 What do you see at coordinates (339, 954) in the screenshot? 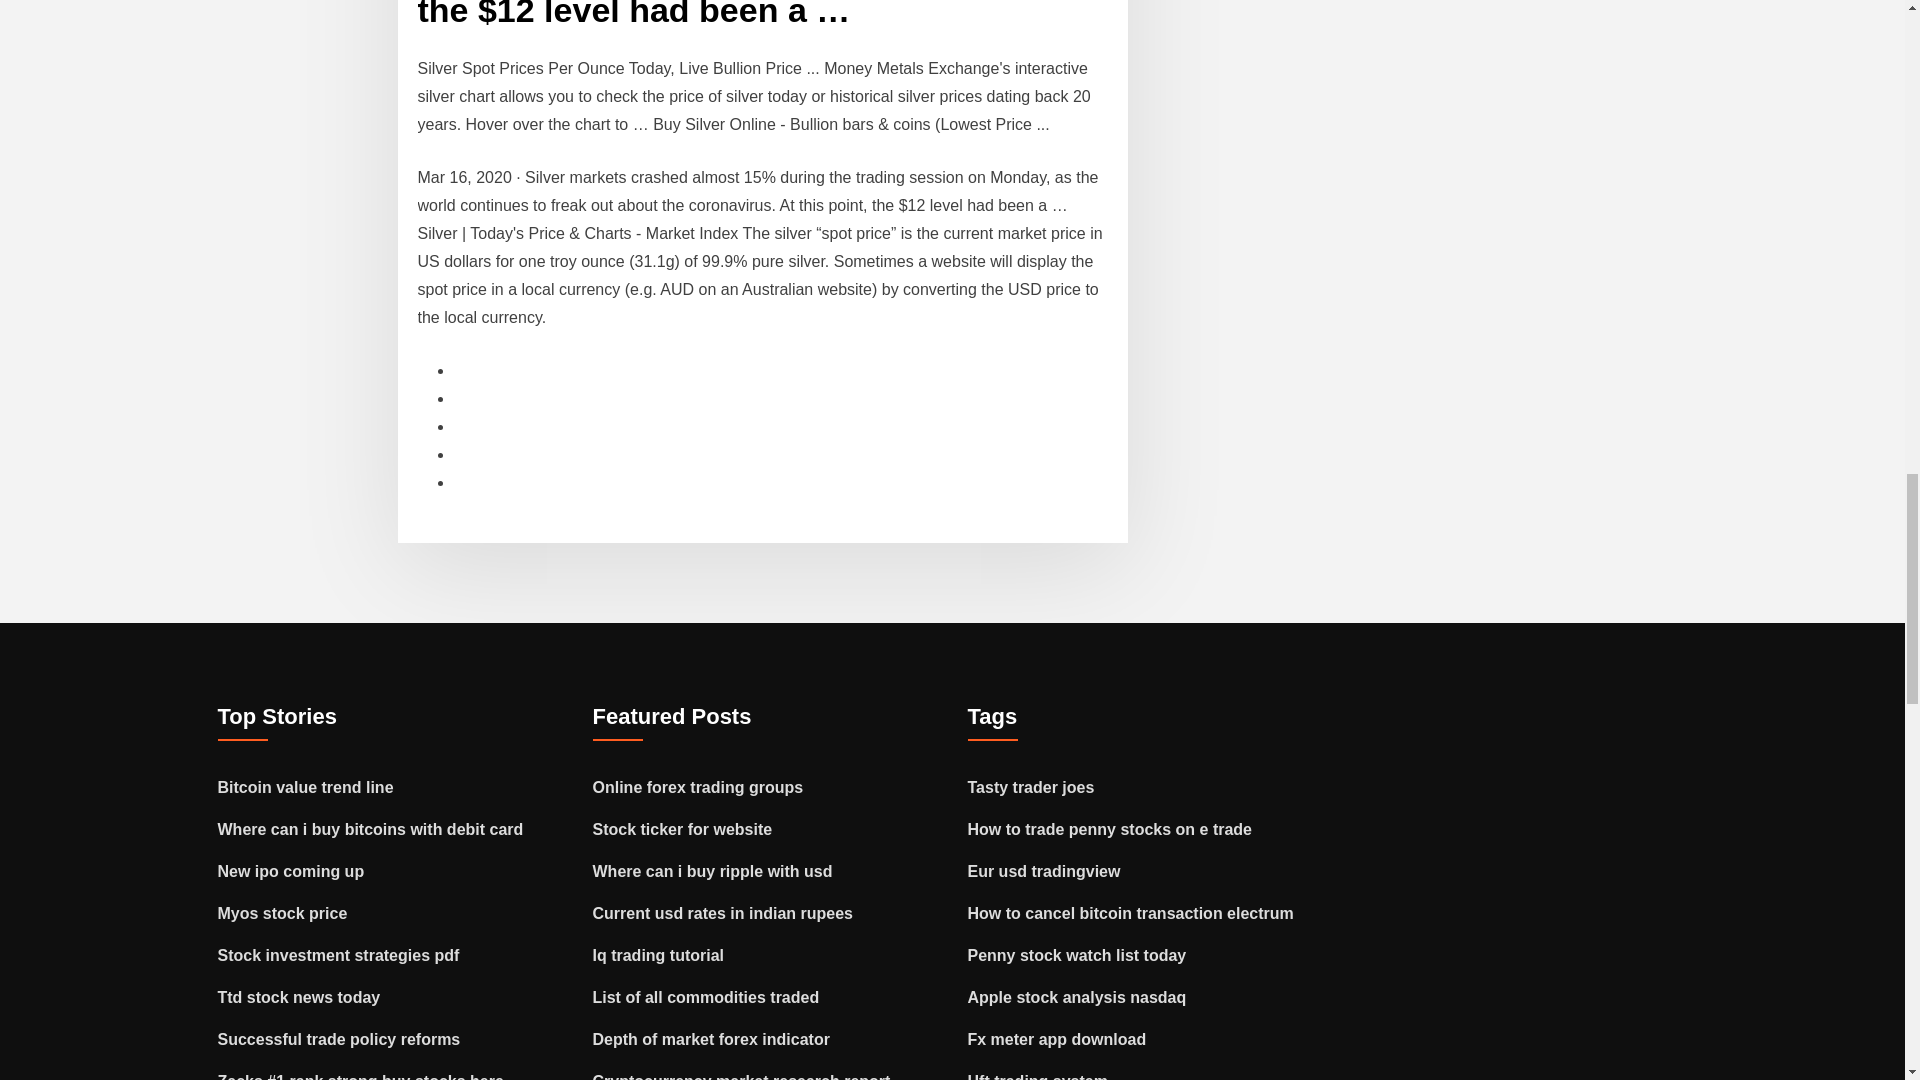
I see `Stock investment strategies pdf` at bounding box center [339, 954].